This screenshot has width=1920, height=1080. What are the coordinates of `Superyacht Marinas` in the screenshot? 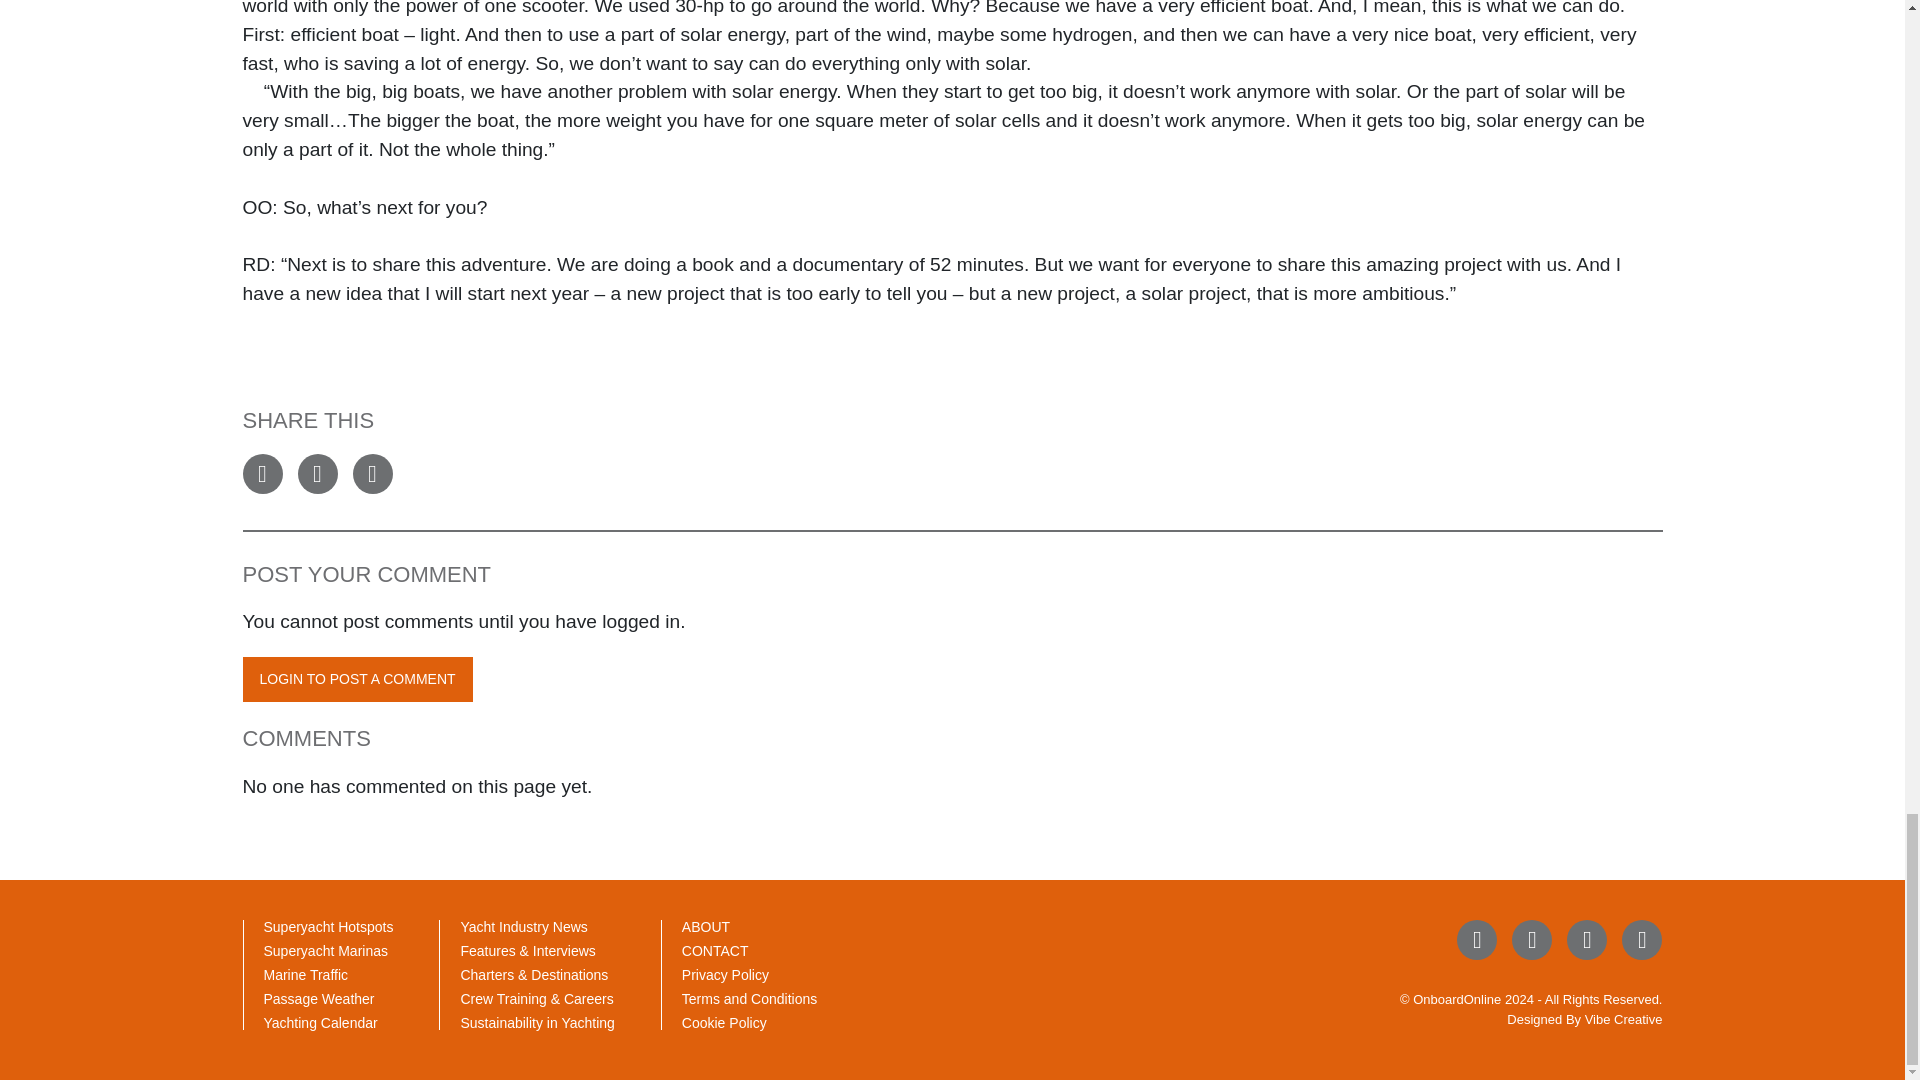 It's located at (326, 950).